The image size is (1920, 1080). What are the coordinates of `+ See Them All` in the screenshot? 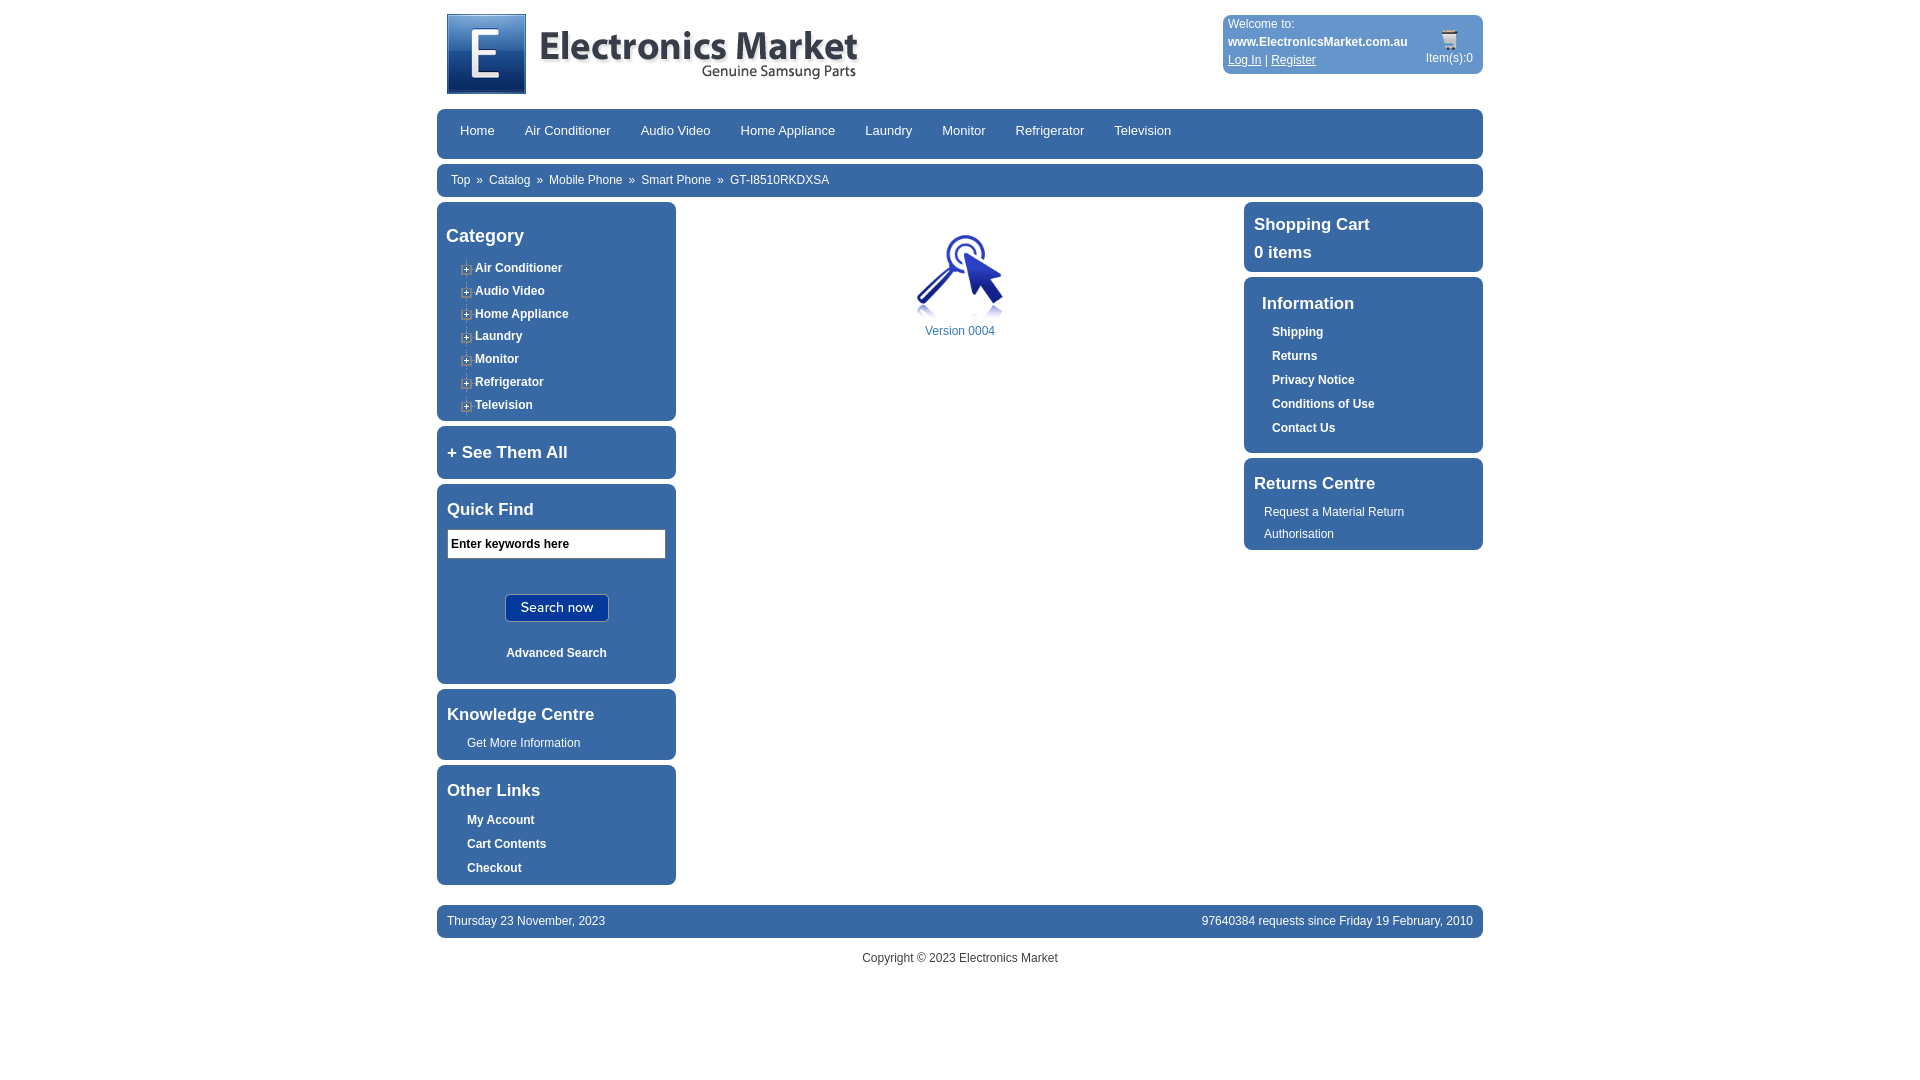 It's located at (556, 453).